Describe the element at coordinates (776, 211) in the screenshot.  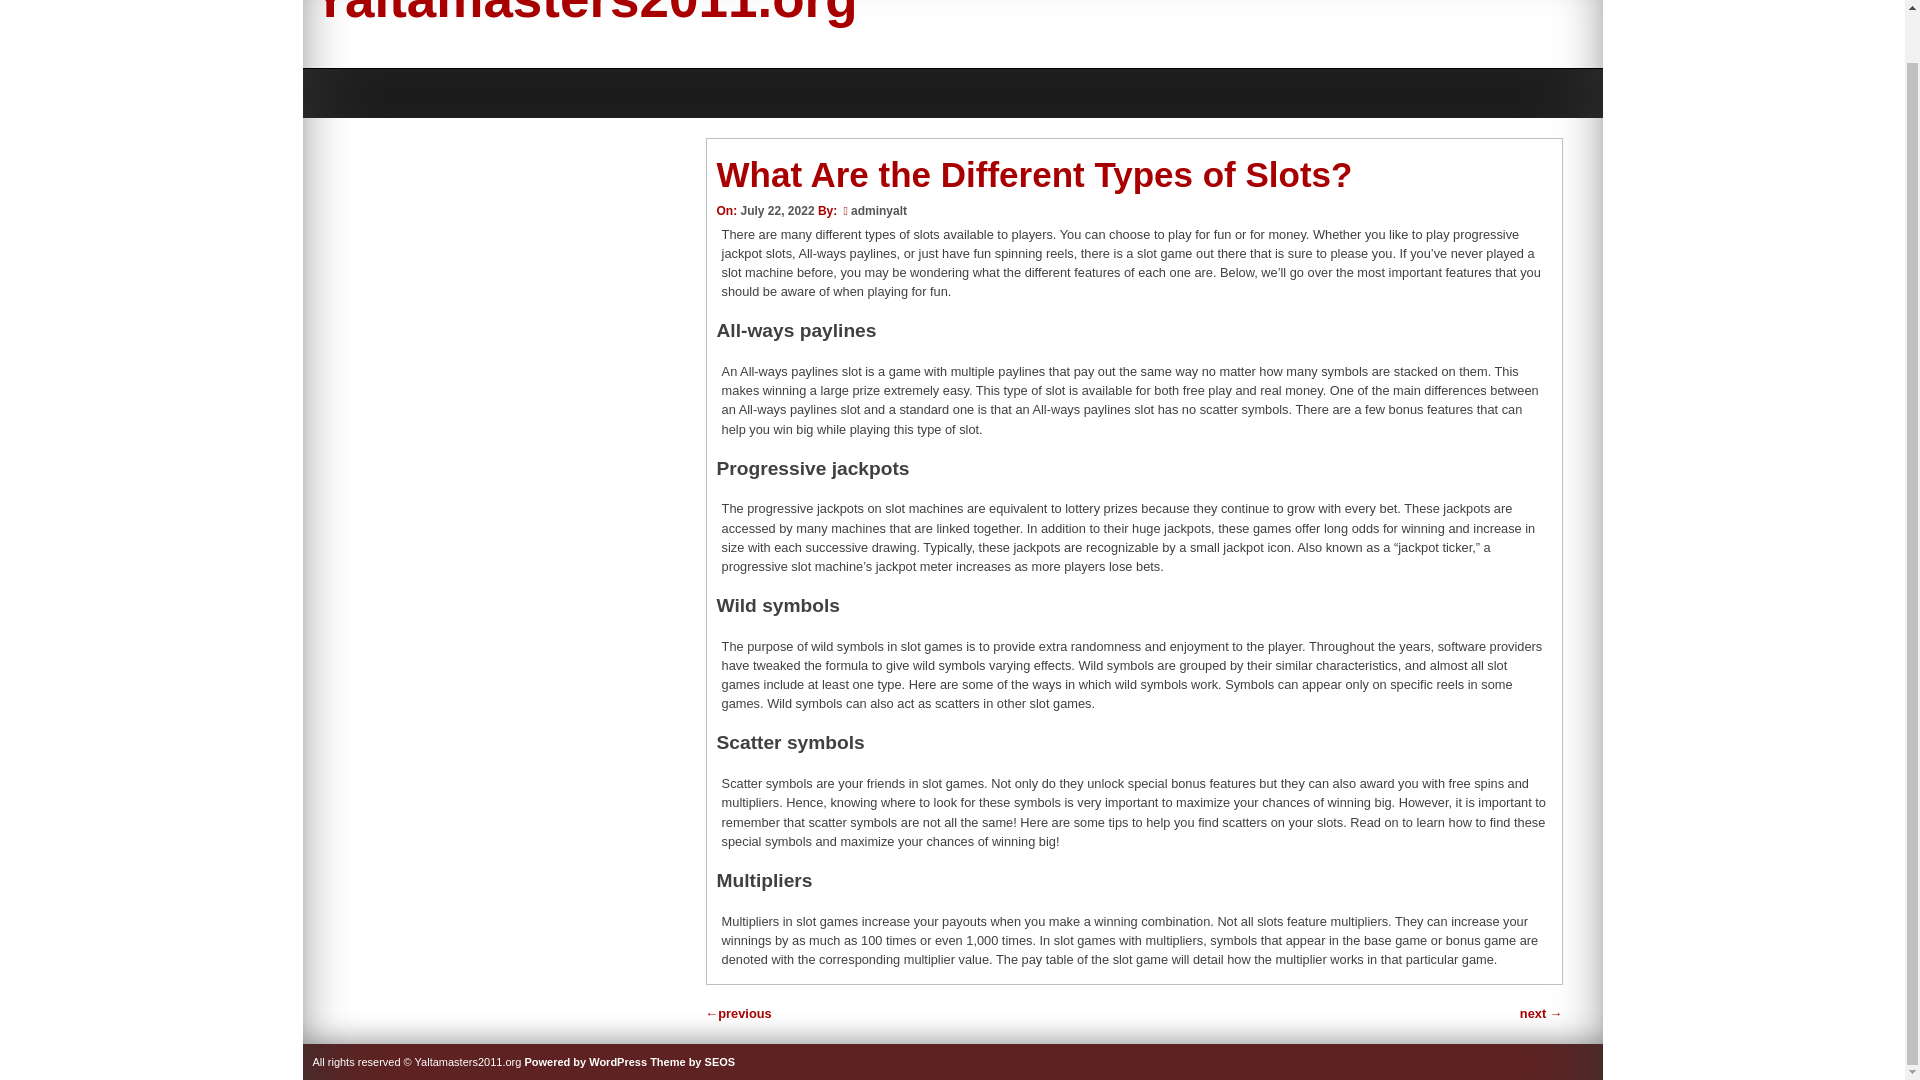
I see `July 22, 2022` at that location.